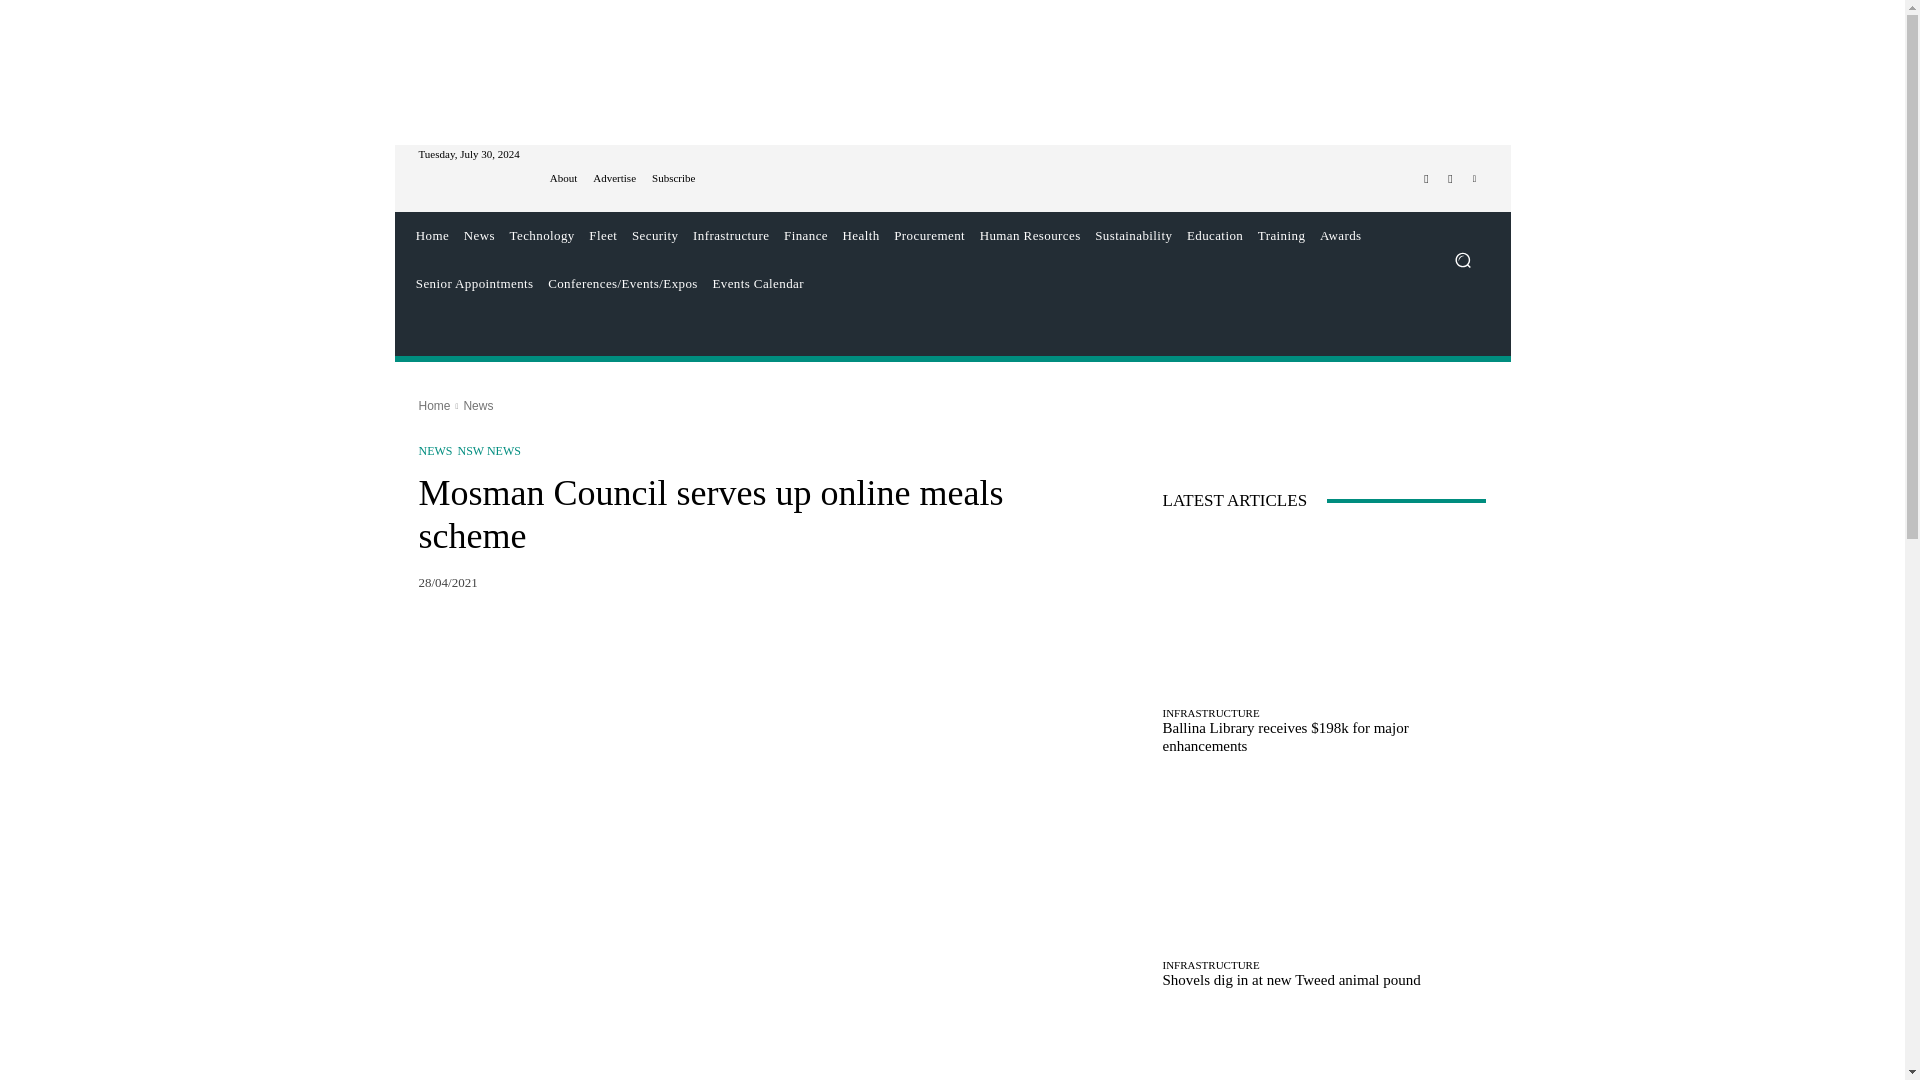 This screenshot has width=1920, height=1080. I want to click on Home, so click(432, 236).